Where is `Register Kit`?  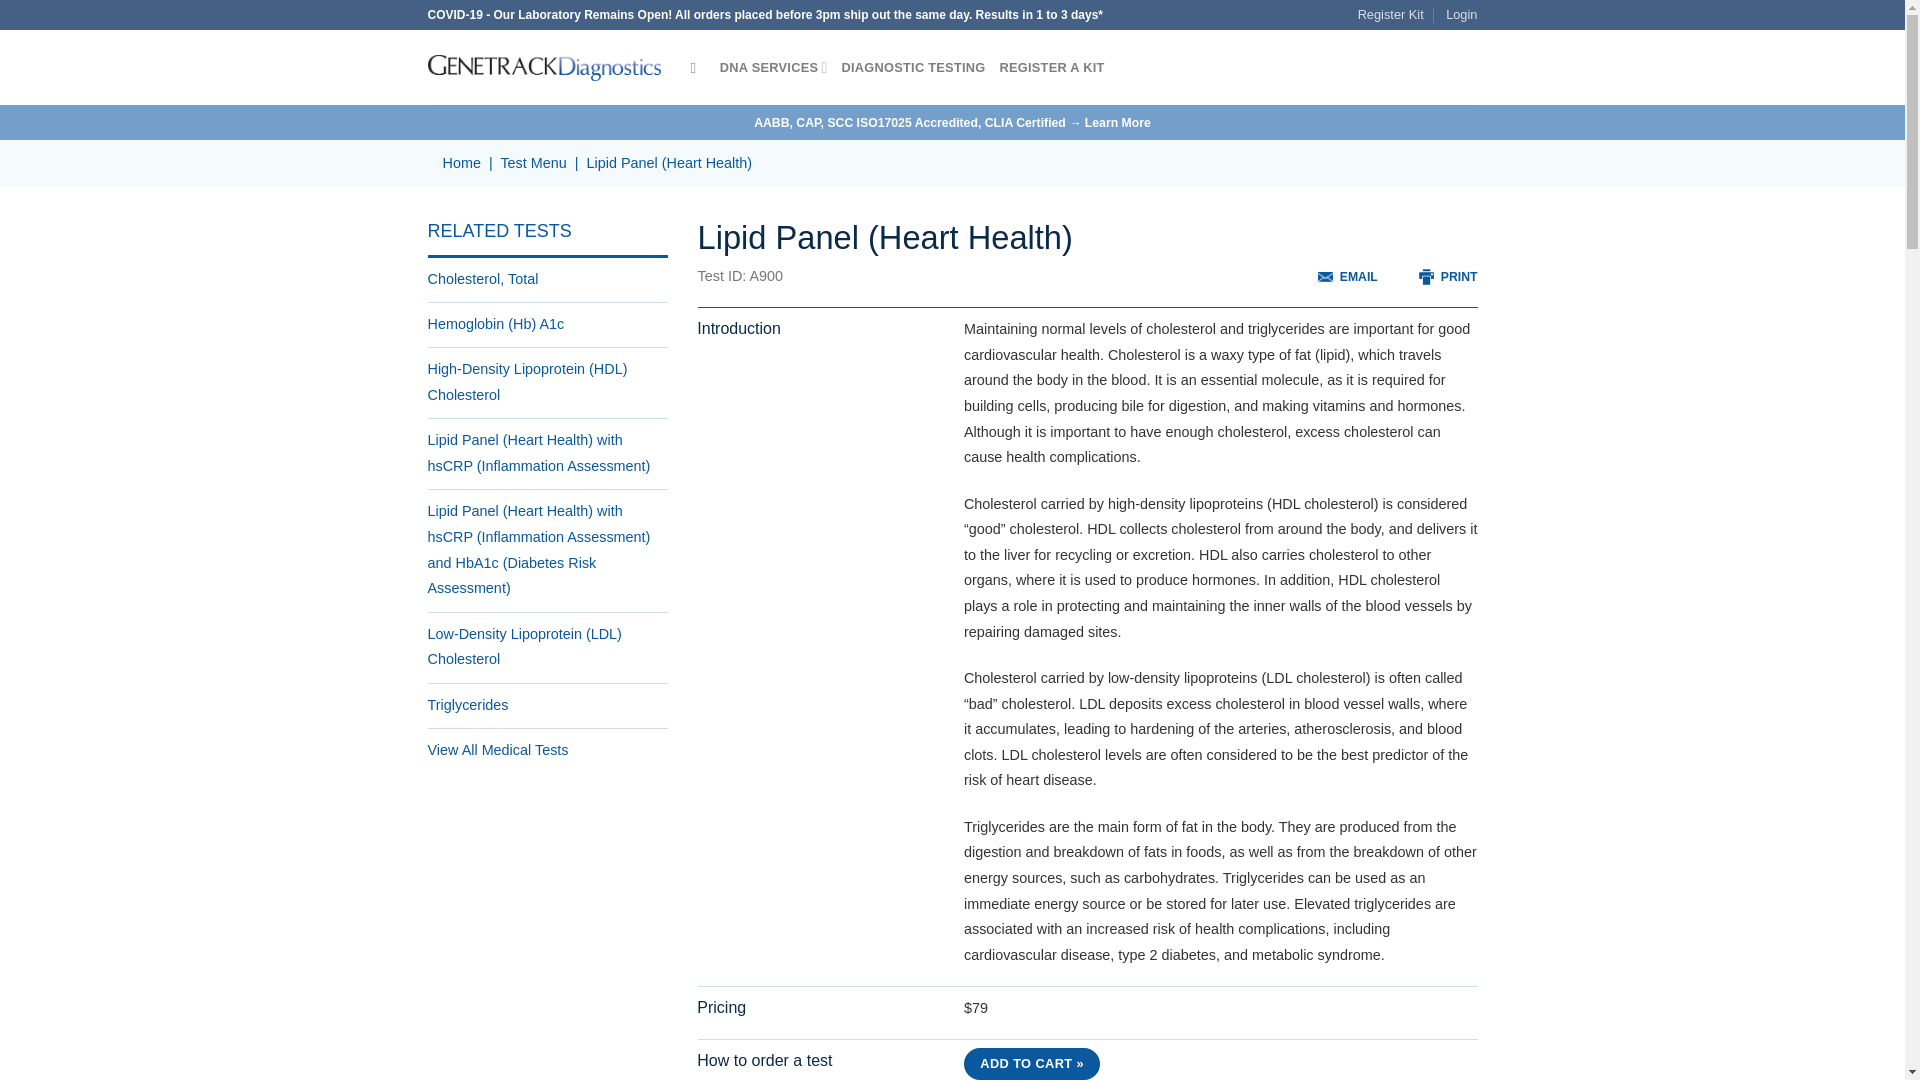
Register Kit is located at coordinates (1390, 15).